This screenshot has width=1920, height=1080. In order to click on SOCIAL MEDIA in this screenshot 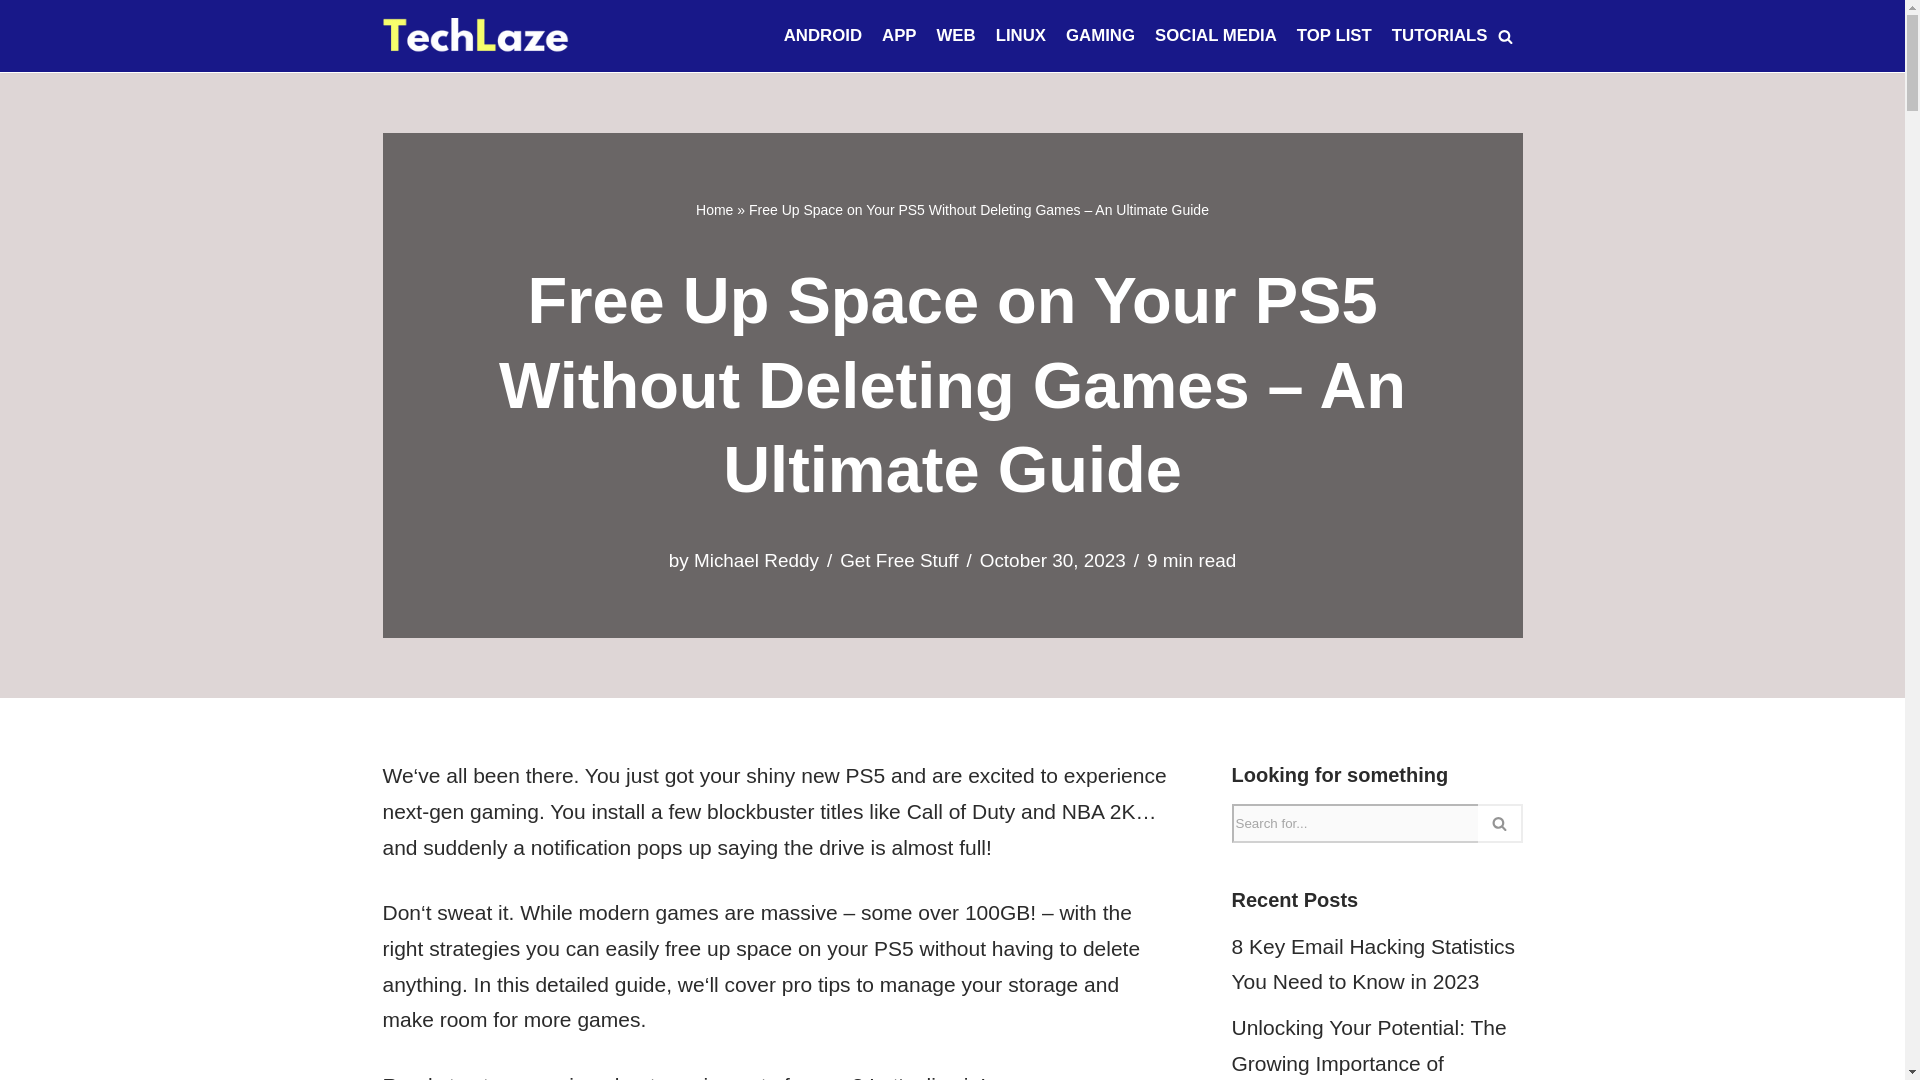, I will do `click(1216, 36)`.